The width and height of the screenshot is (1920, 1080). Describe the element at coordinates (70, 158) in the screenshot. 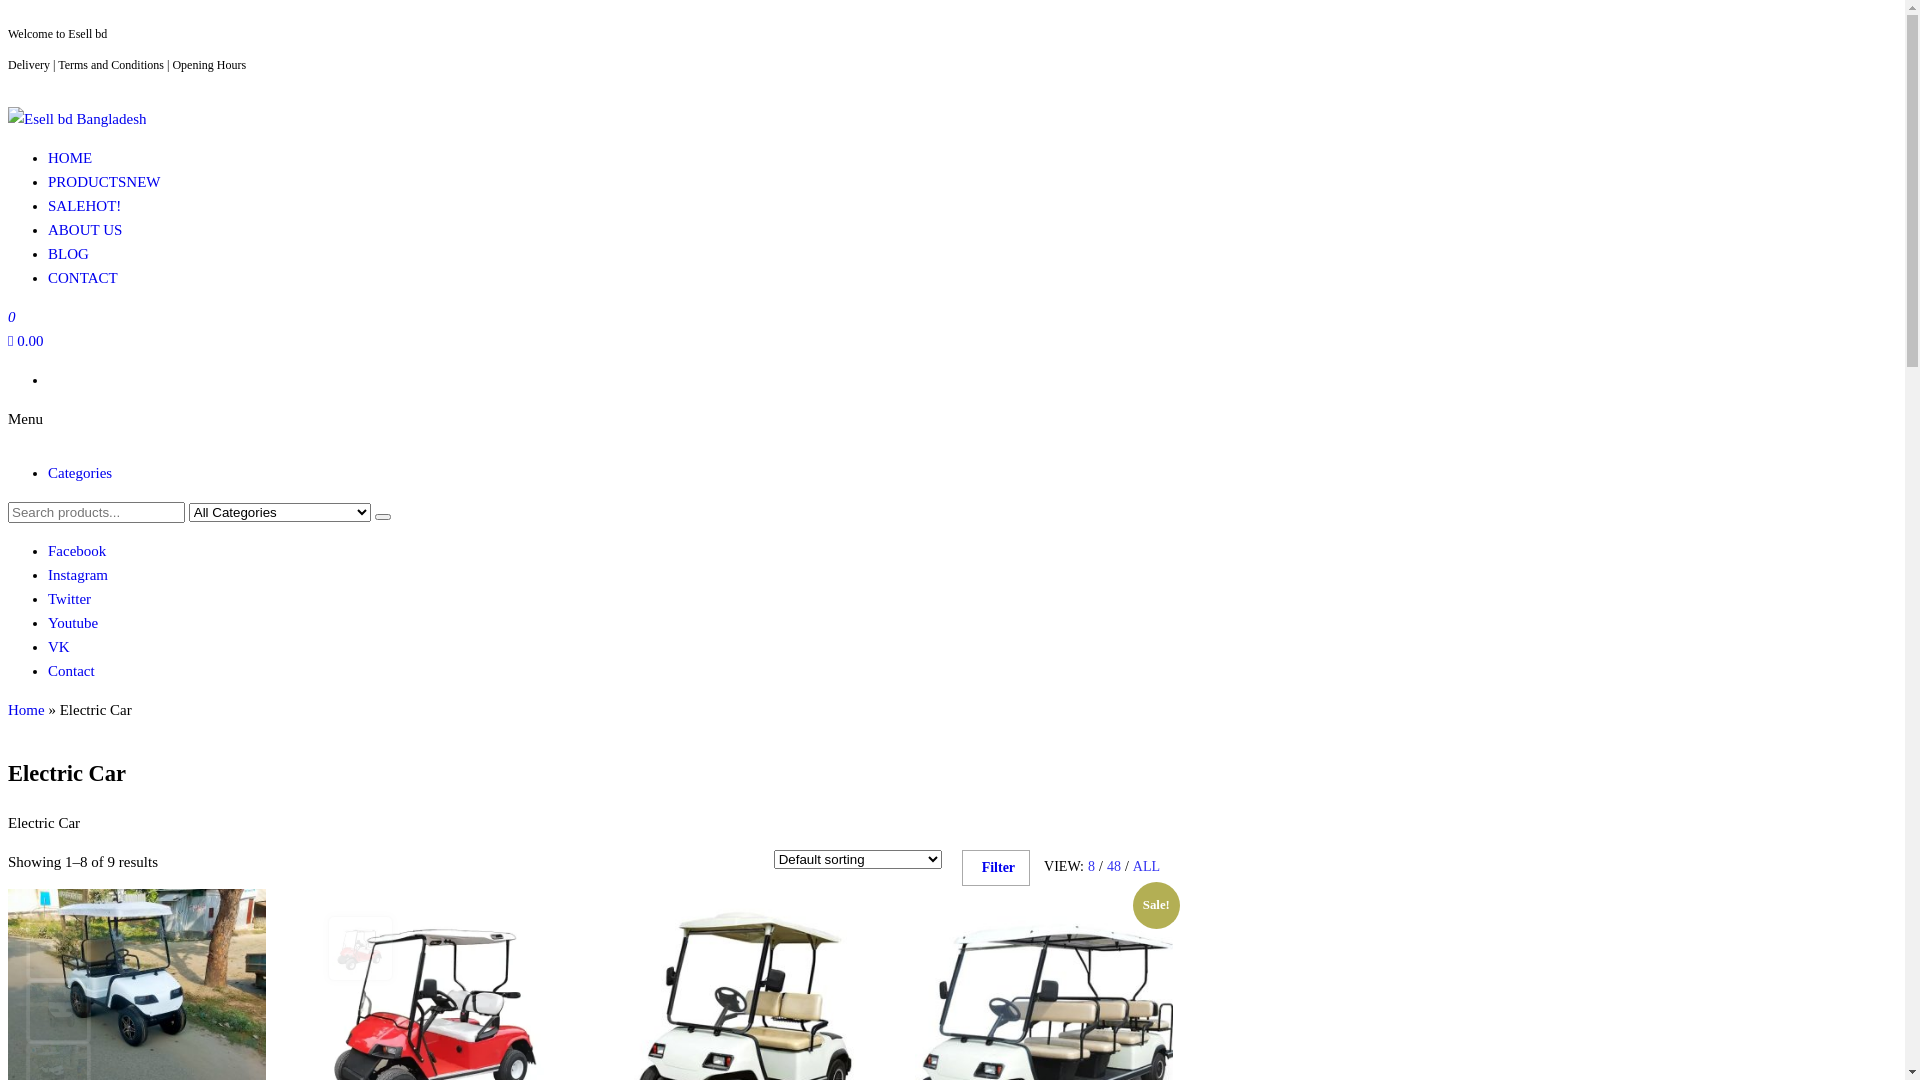

I see `HOME` at that location.